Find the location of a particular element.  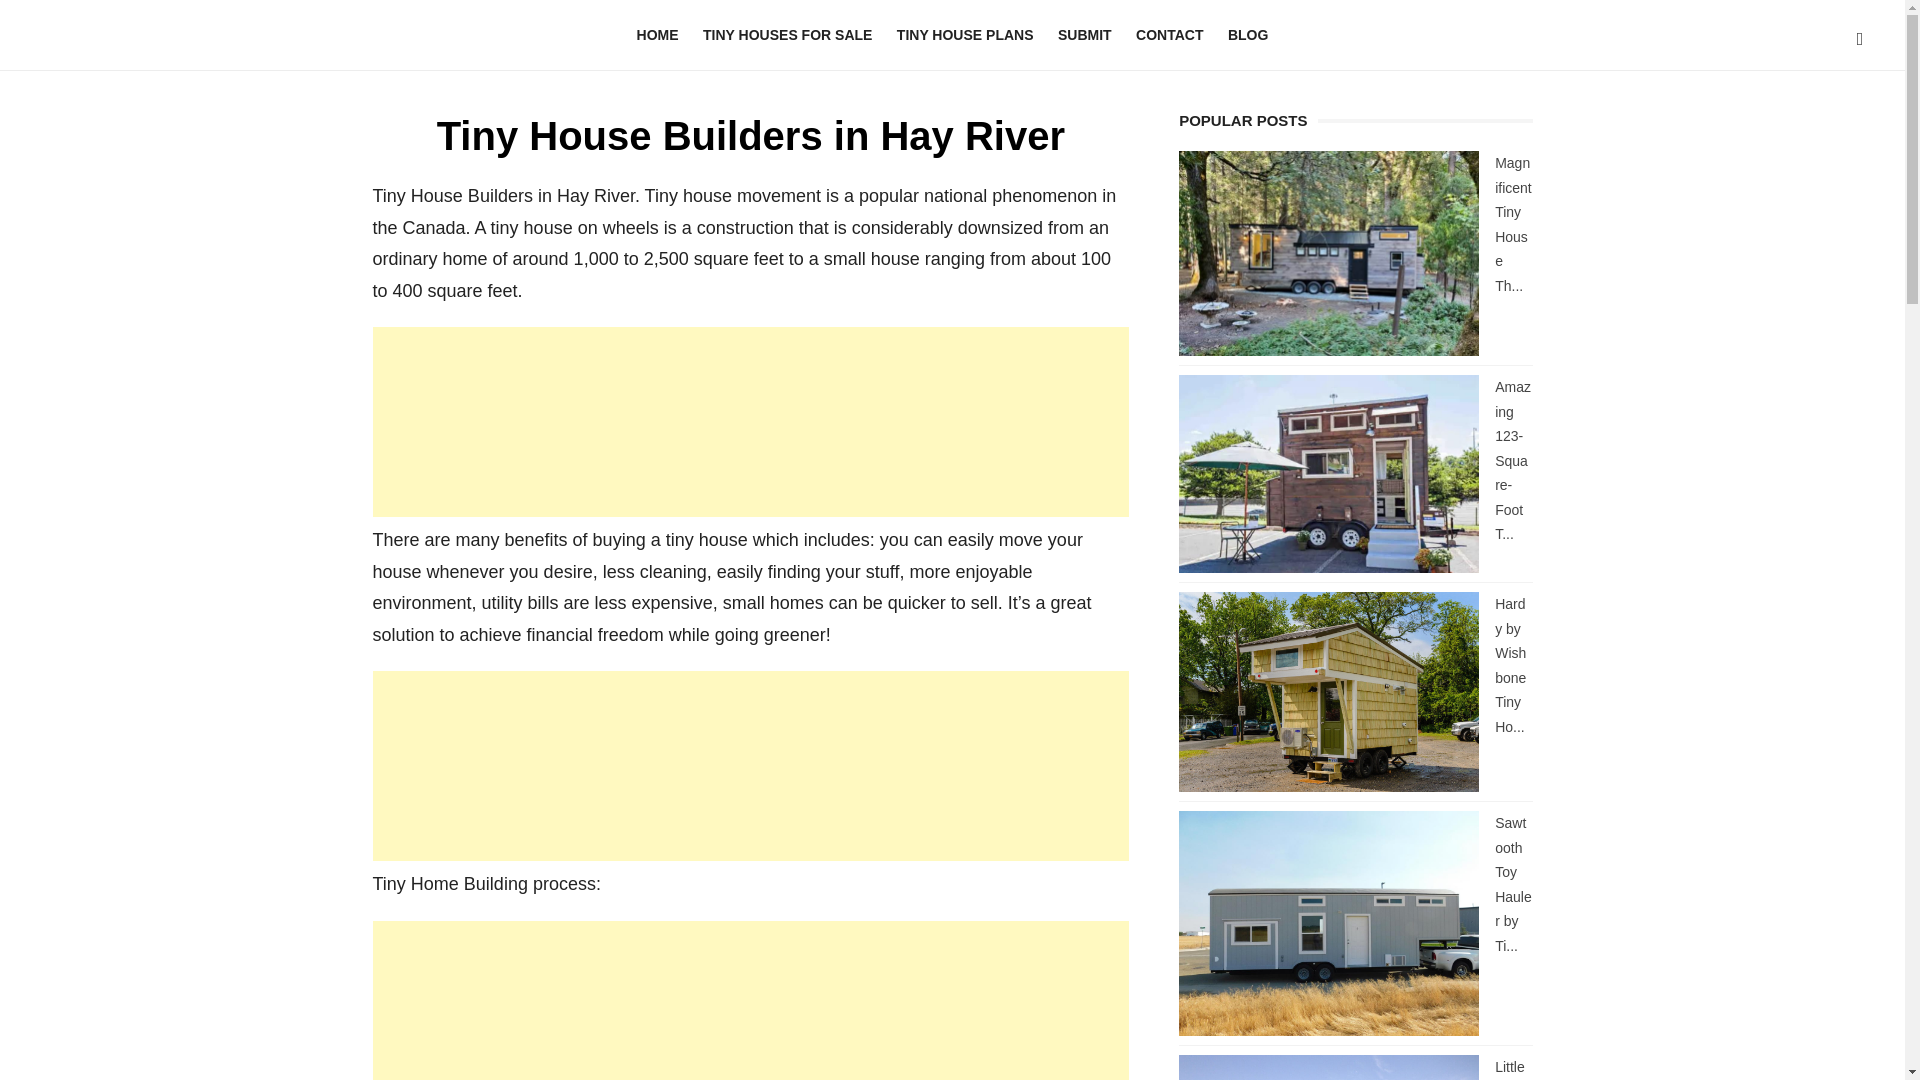

Tiny Houses Near Me is located at coordinates (192, 29).